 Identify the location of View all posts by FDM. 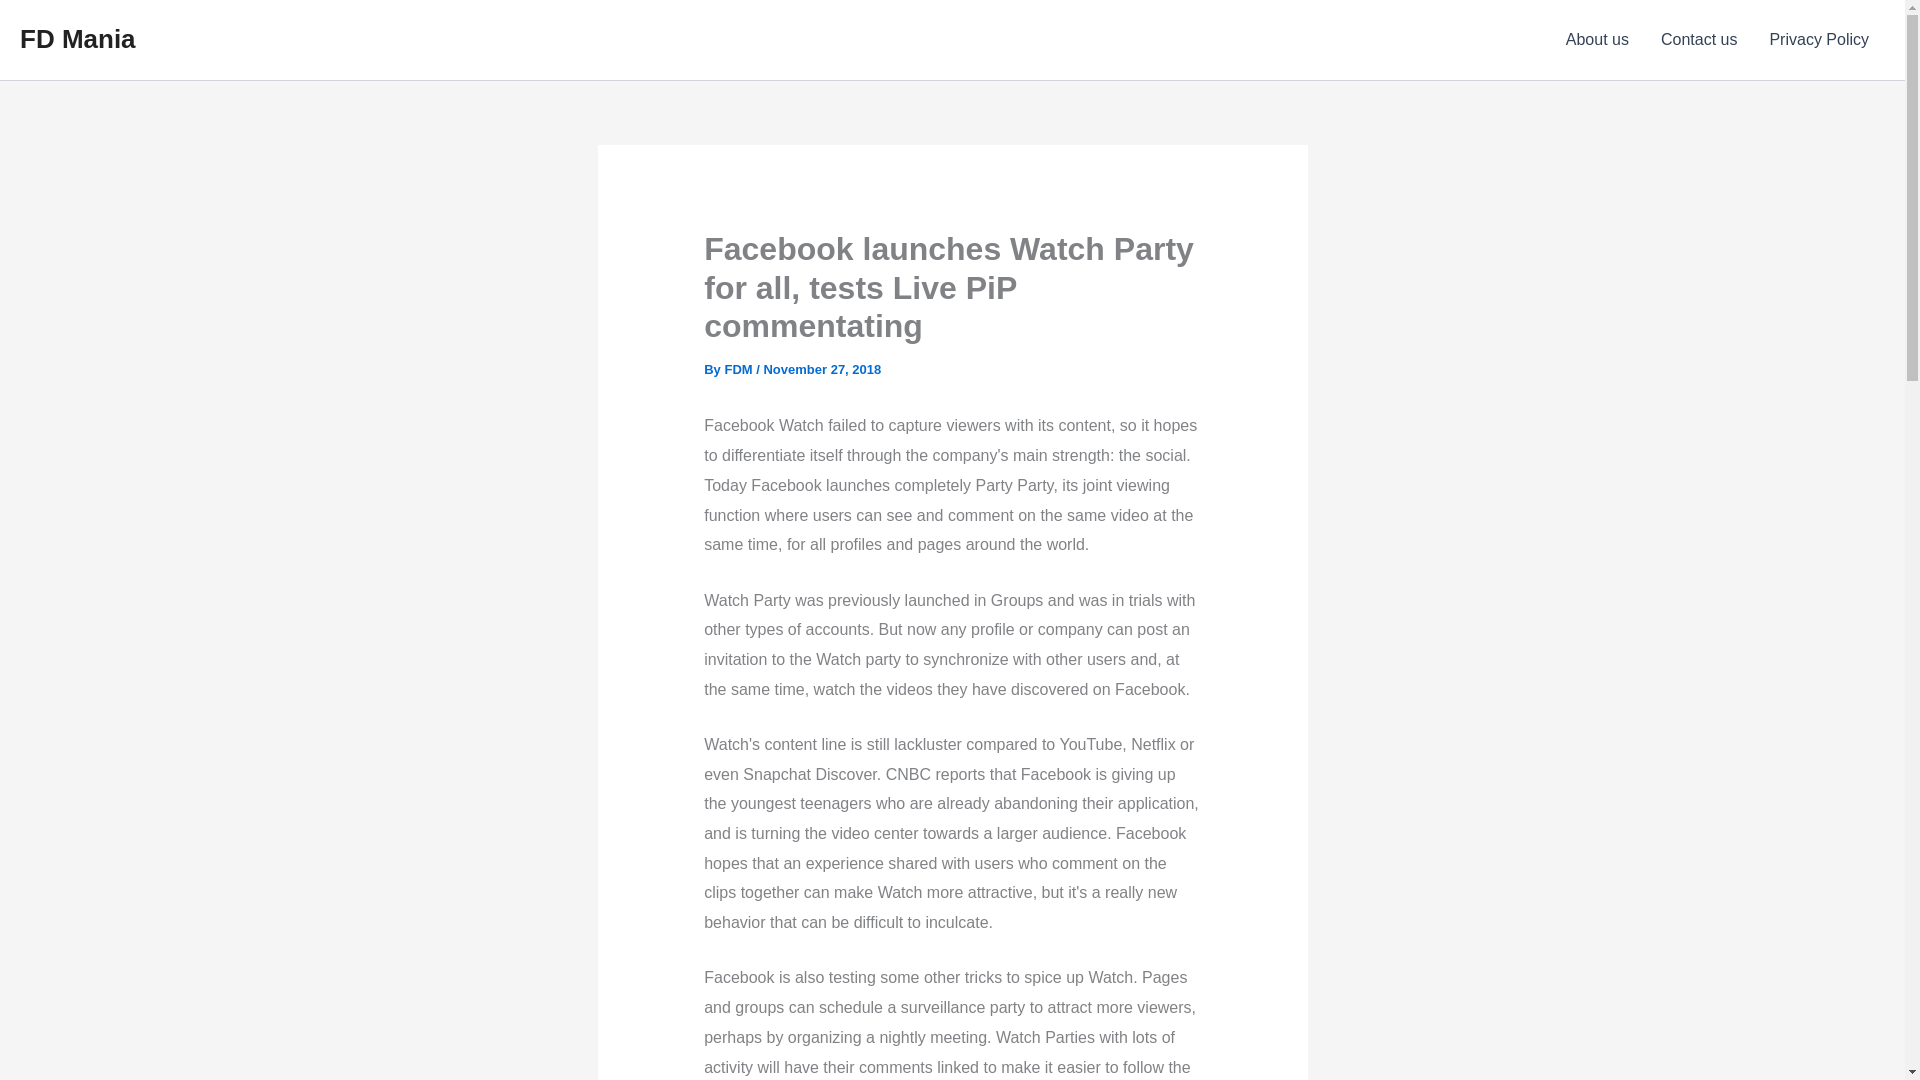
(740, 368).